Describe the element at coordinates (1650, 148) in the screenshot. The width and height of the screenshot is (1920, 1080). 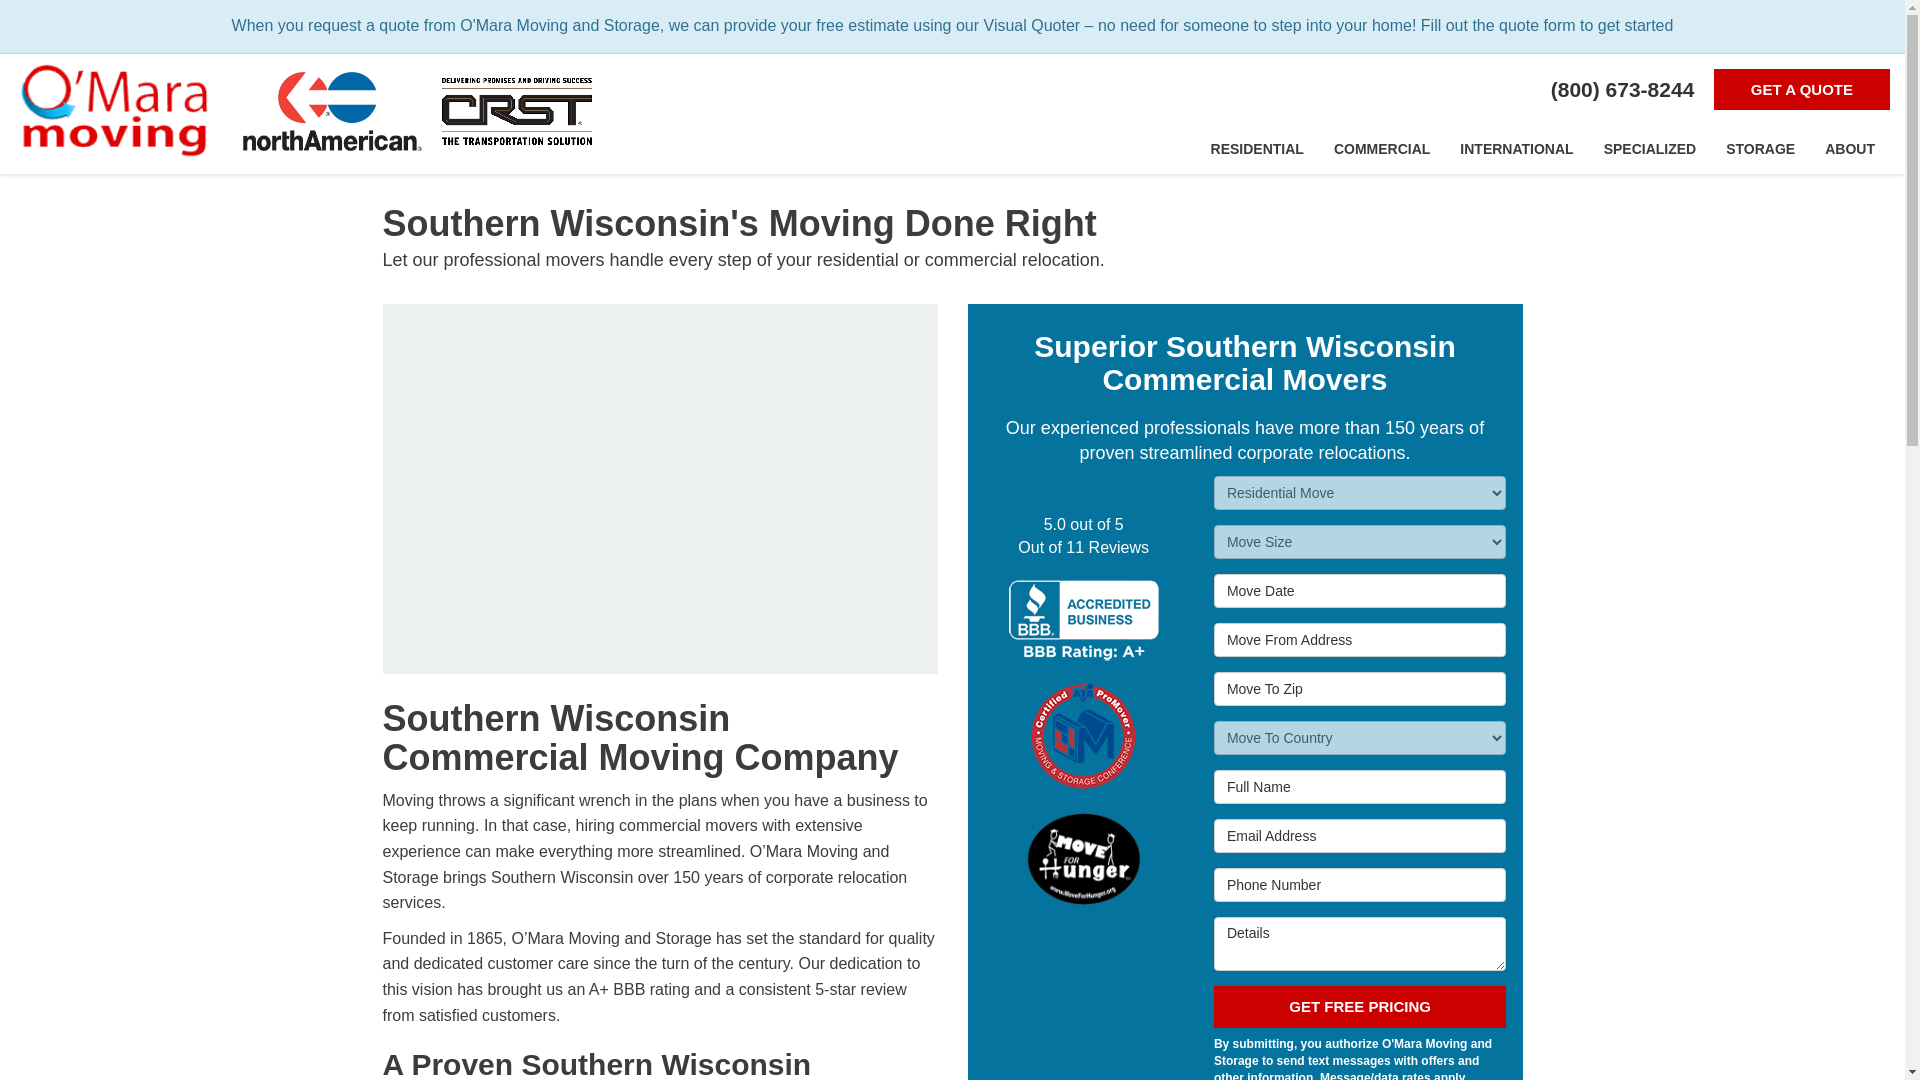
I see `SPECIALIZED` at that location.